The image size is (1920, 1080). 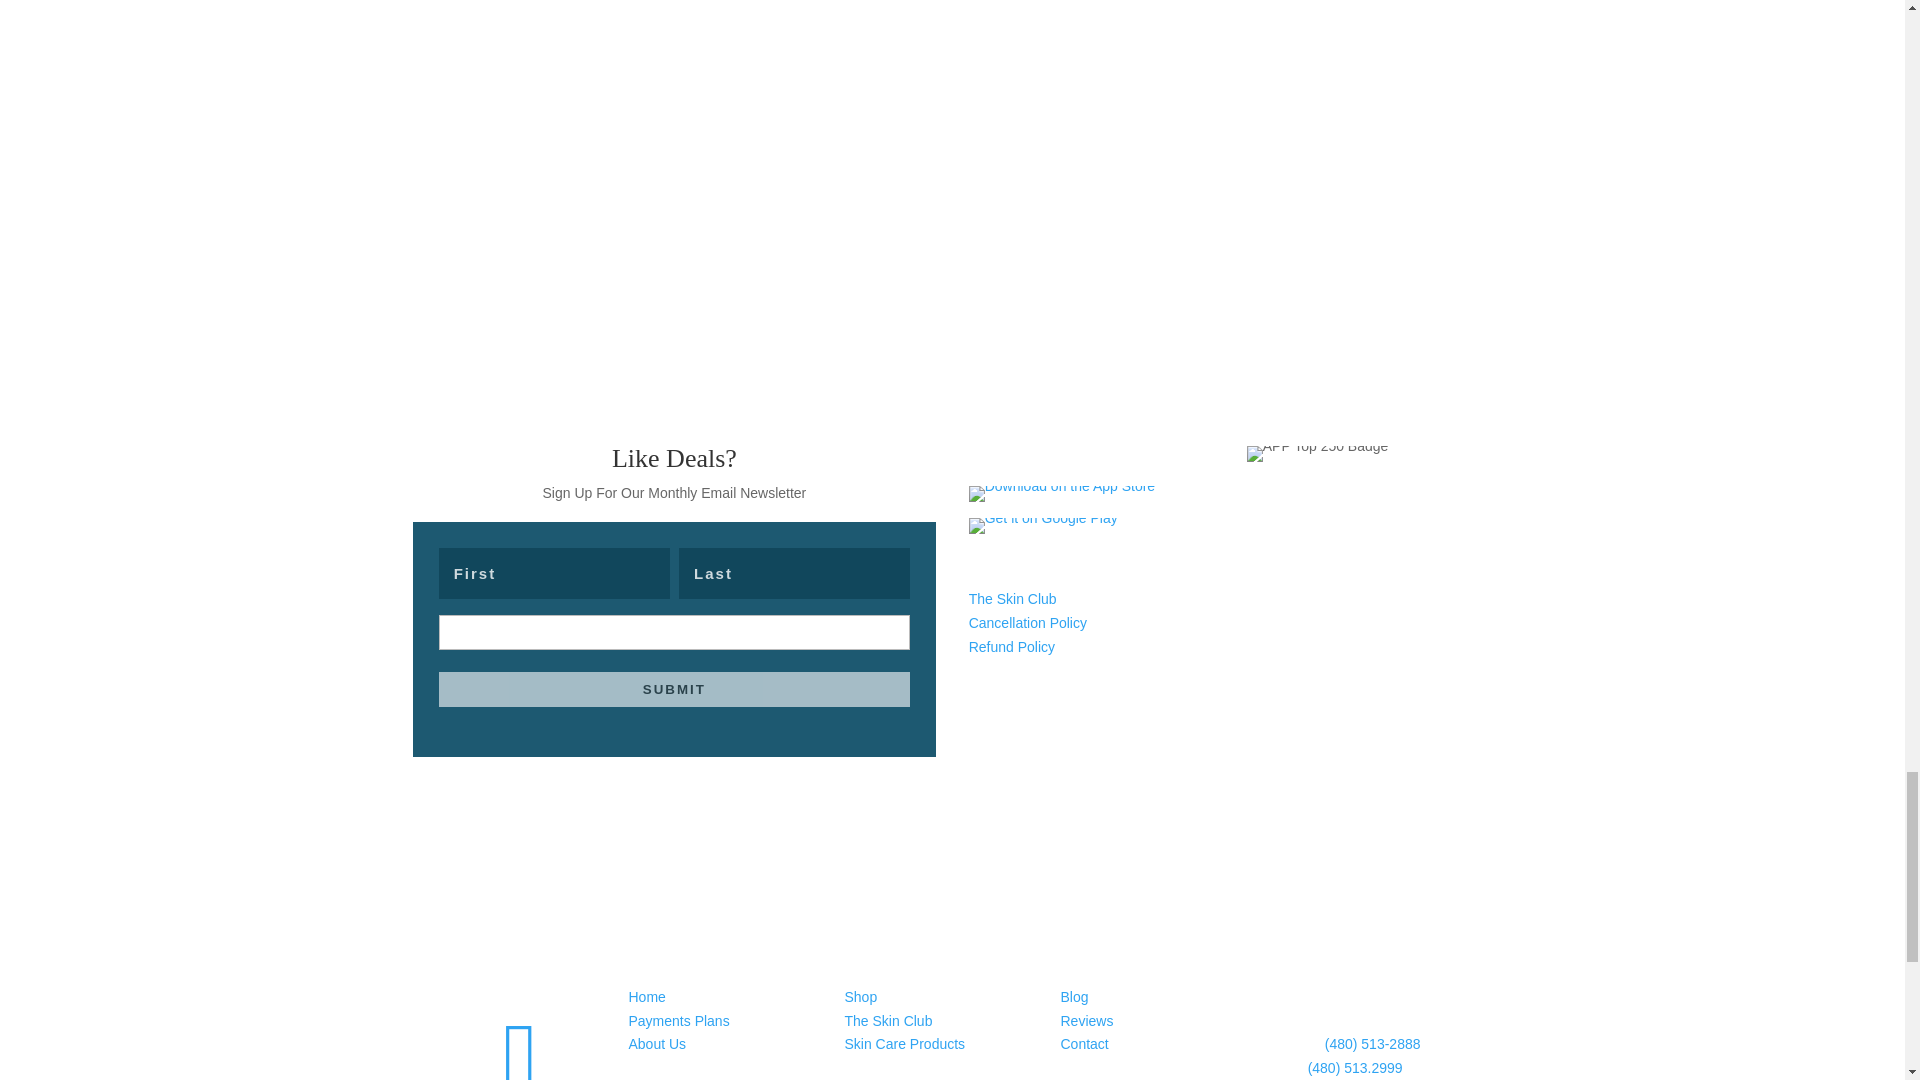 What do you see at coordinates (1062, 494) in the screenshot?
I see `appstore` at bounding box center [1062, 494].